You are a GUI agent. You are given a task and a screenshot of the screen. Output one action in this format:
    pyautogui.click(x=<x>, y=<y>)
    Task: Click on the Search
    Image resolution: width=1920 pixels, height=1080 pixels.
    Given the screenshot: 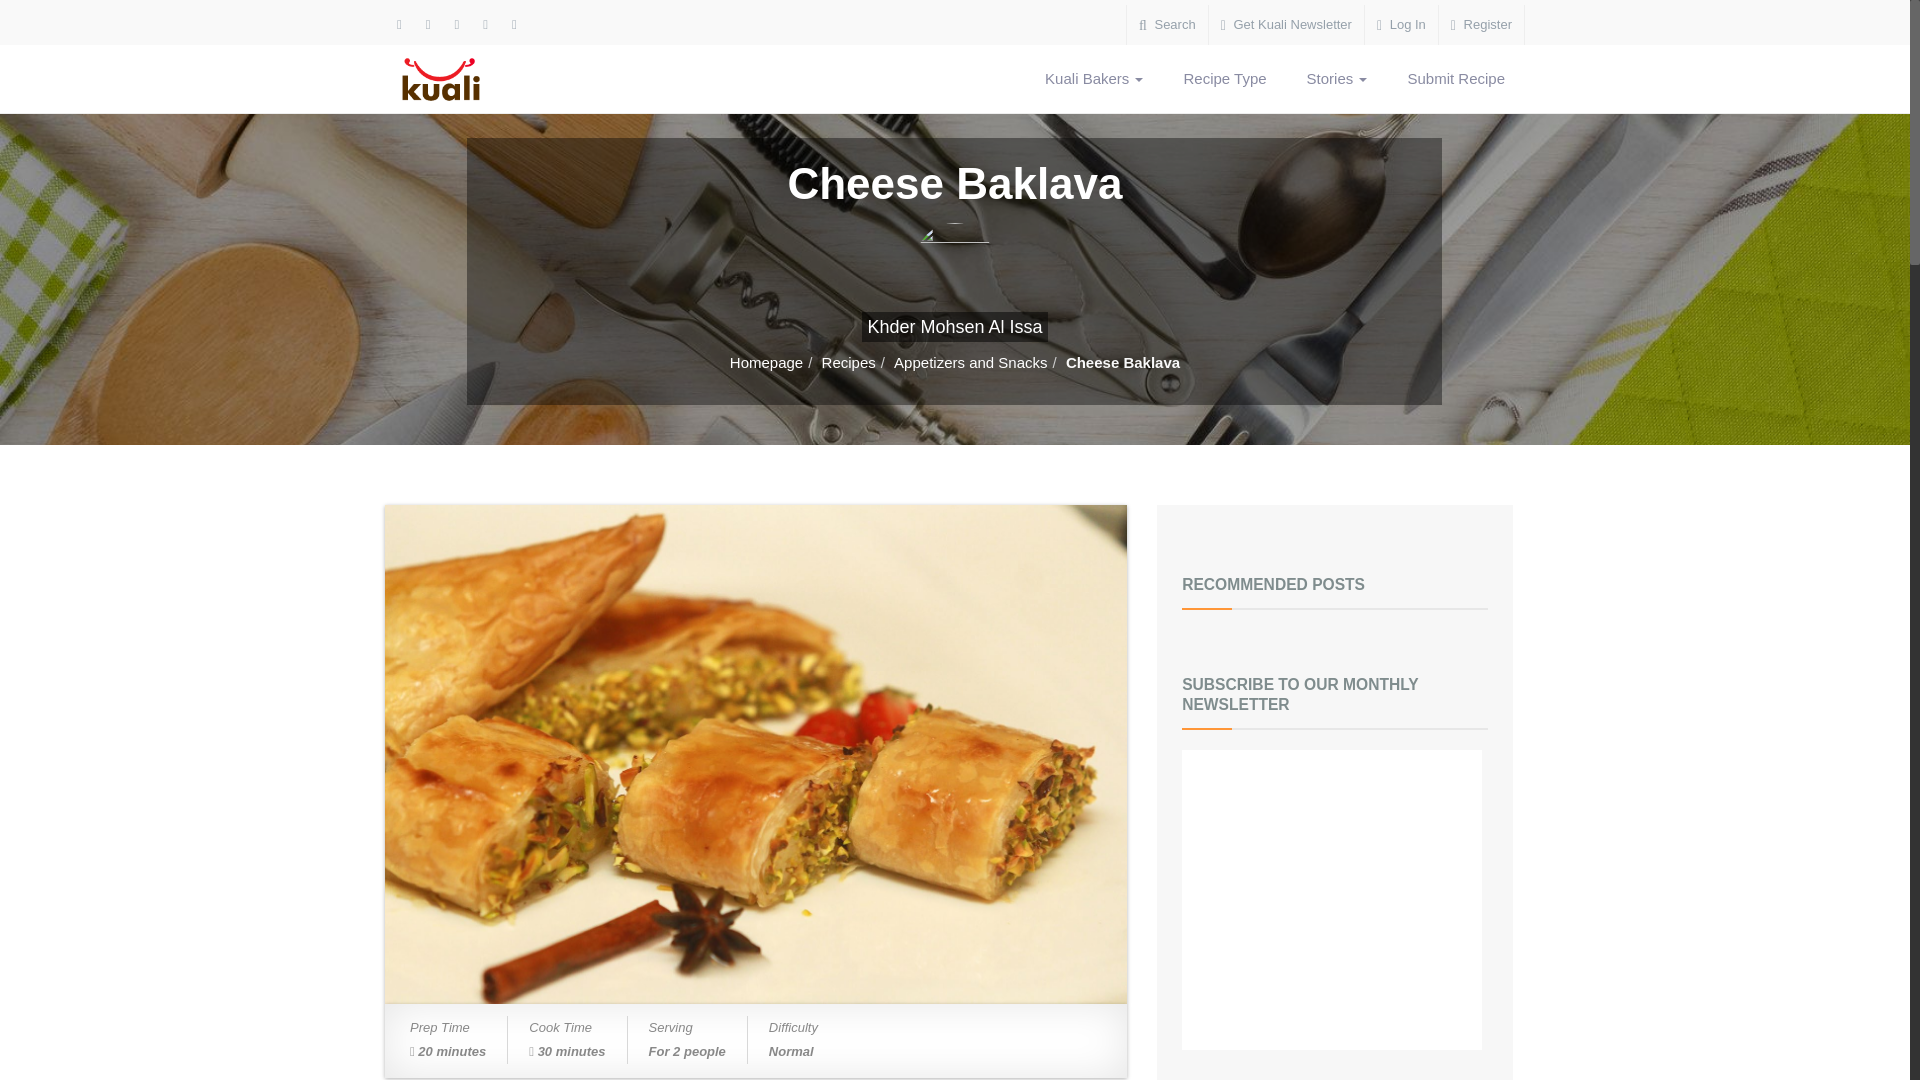 What is the action you would take?
    pyautogui.click(x=1167, y=25)
    